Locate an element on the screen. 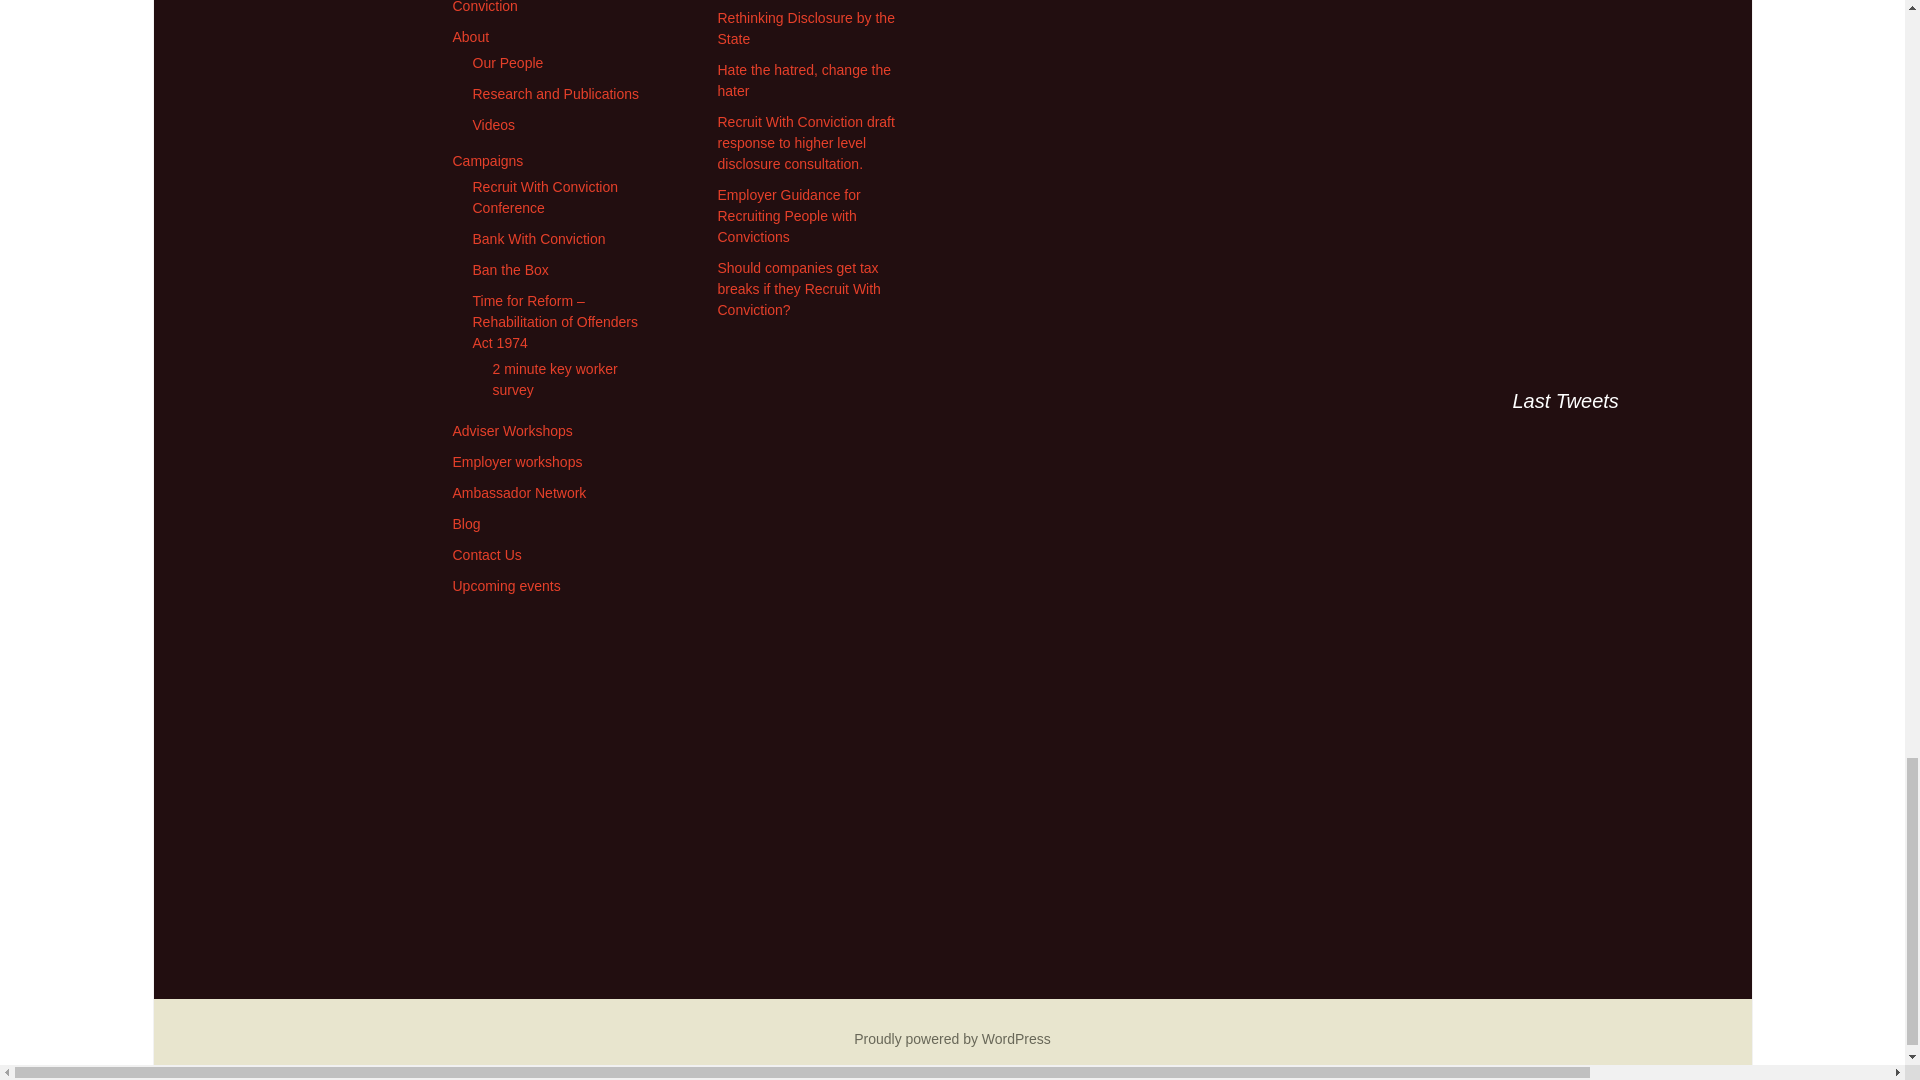 Image resolution: width=1920 pixels, height=1080 pixels. Research and Publications is located at coordinates (556, 94).